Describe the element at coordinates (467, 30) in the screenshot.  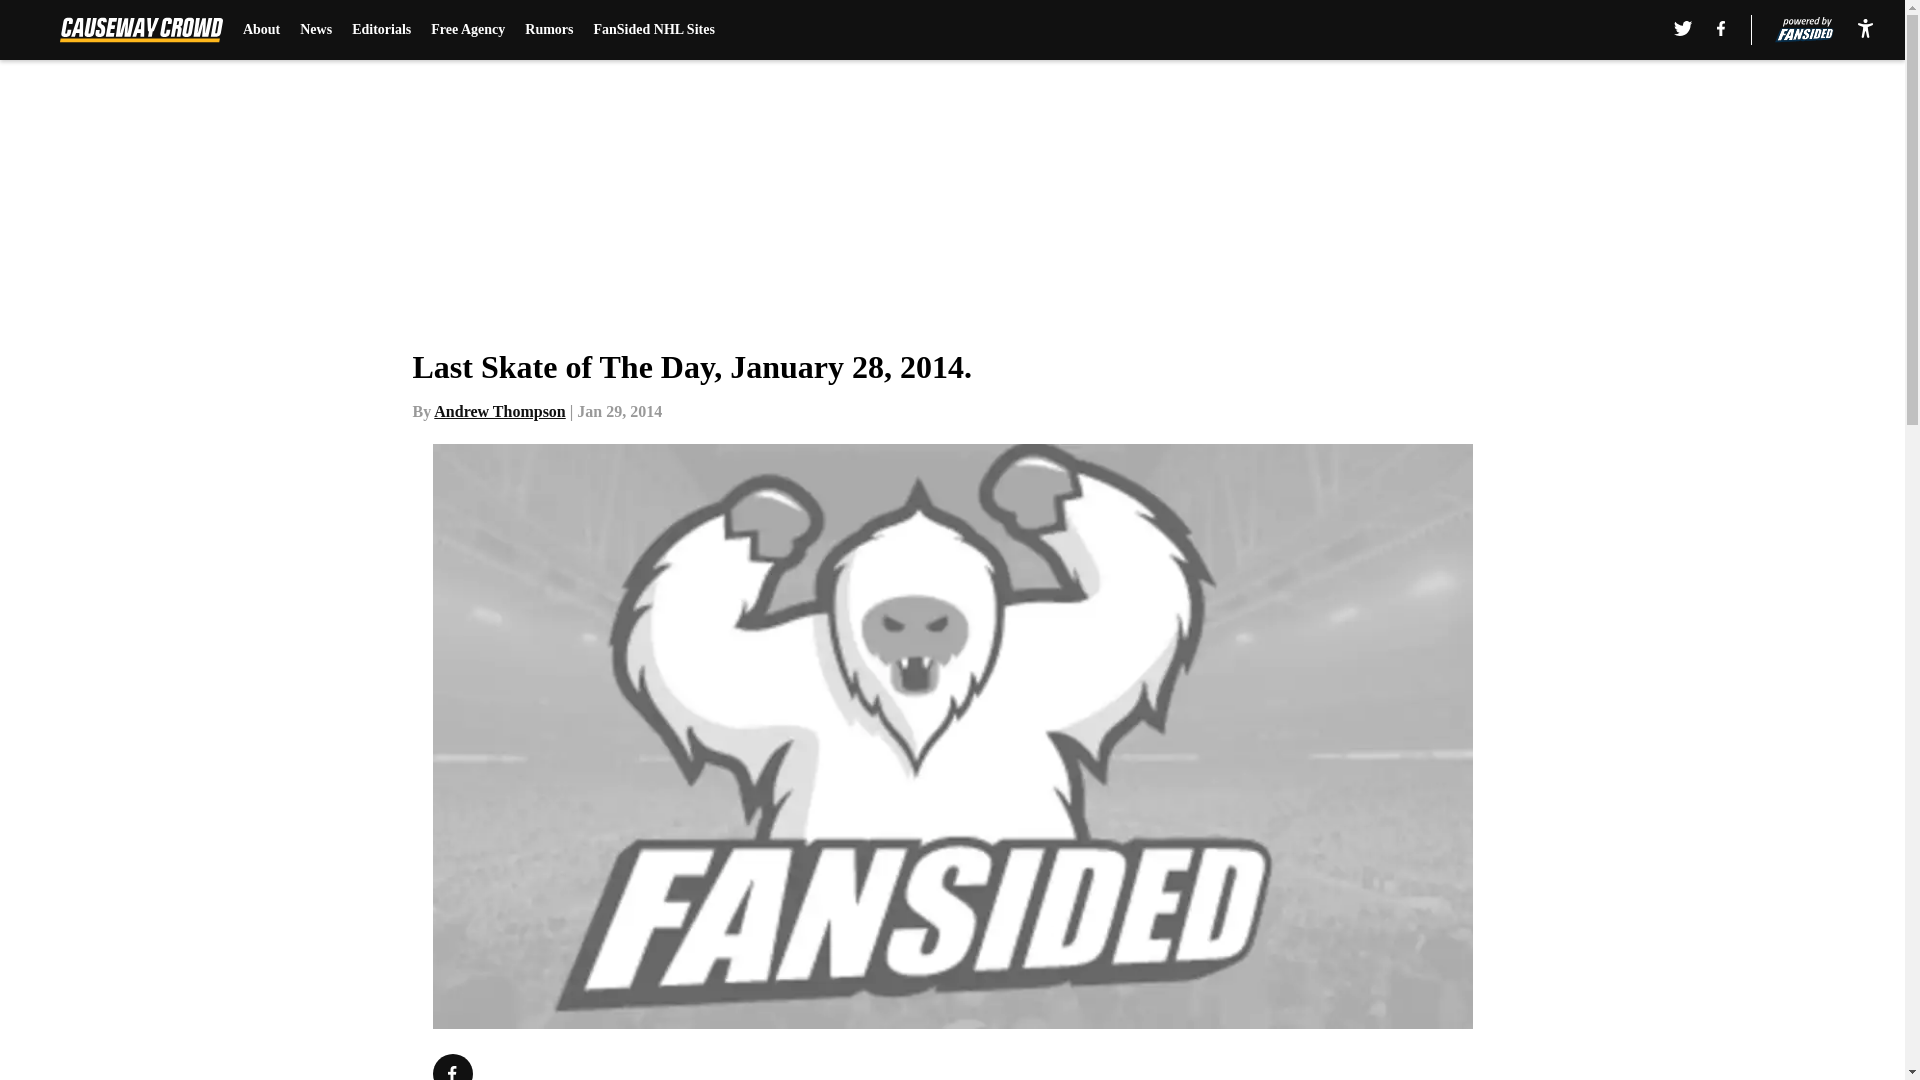
I see `Free Agency` at that location.